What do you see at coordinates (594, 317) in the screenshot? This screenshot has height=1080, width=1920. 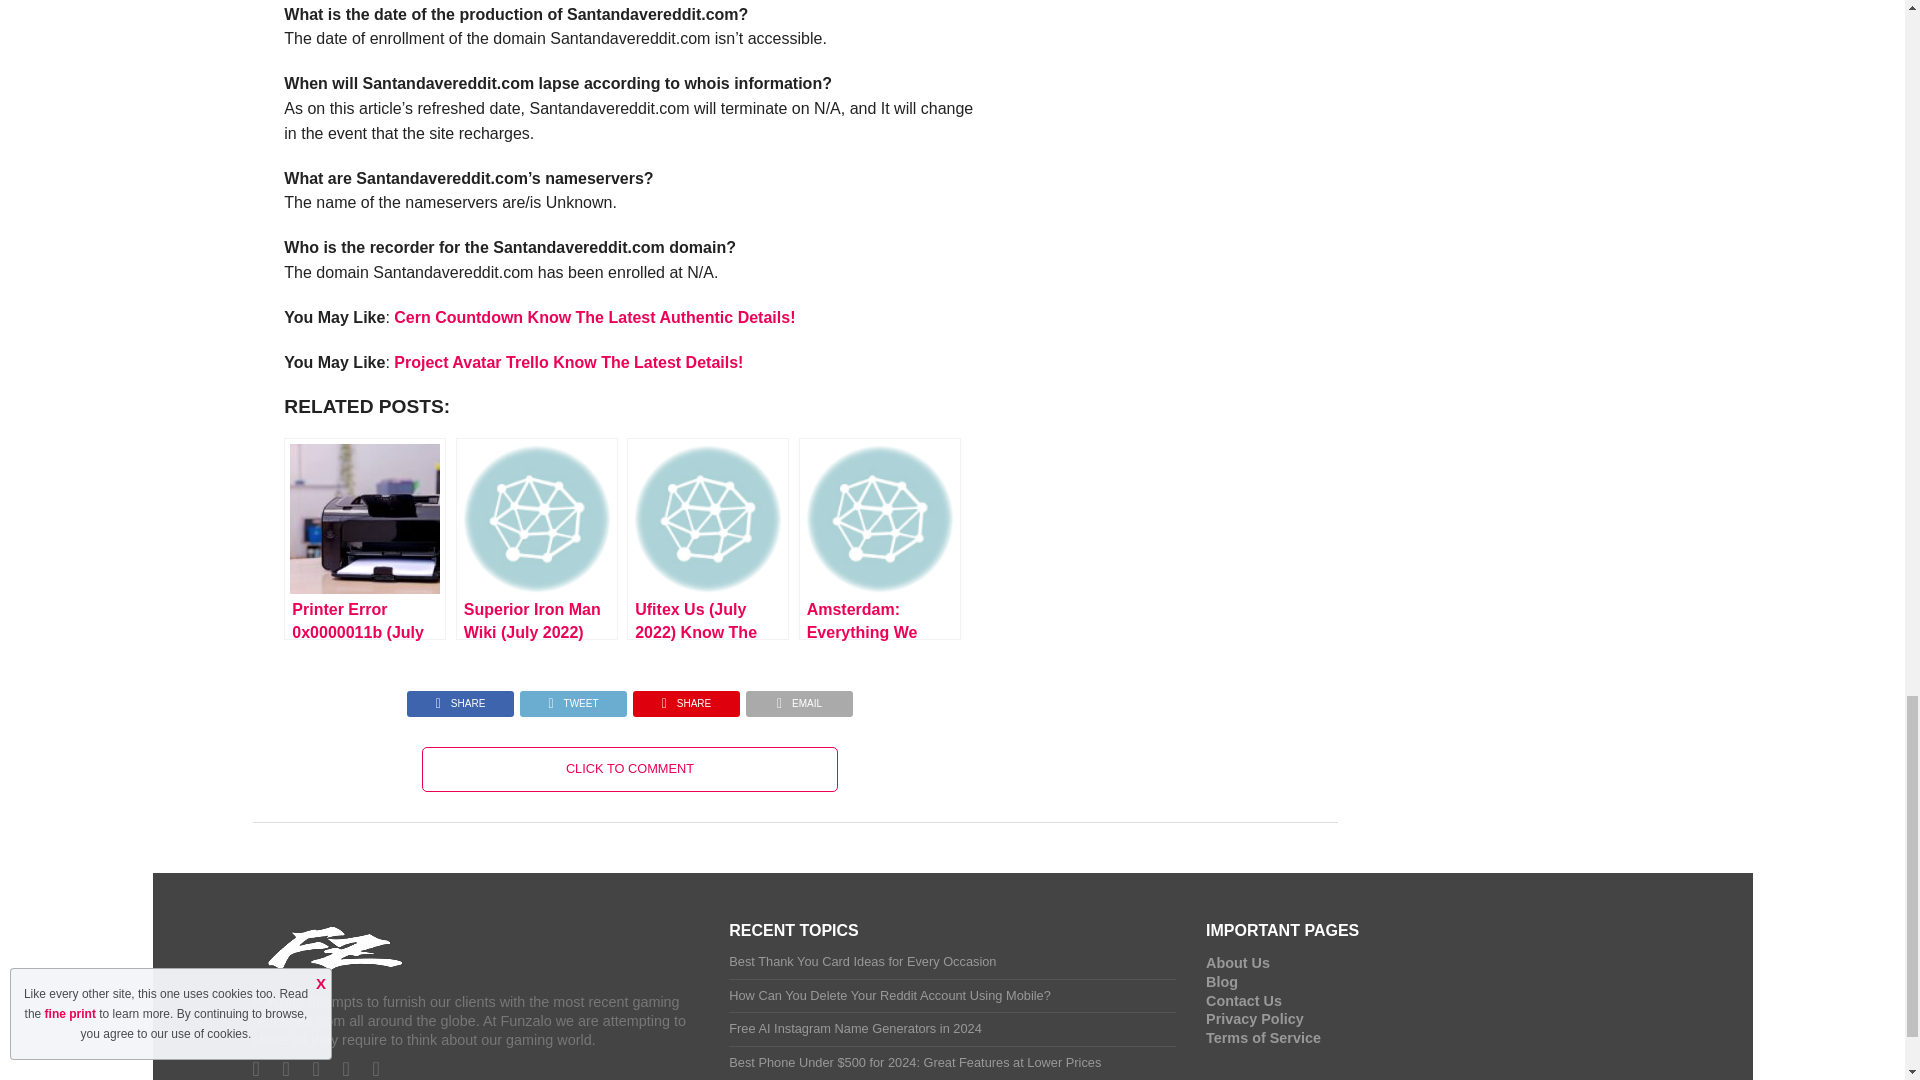 I see `Cern Countdown Know The Latest Authentic Details!` at bounding box center [594, 317].